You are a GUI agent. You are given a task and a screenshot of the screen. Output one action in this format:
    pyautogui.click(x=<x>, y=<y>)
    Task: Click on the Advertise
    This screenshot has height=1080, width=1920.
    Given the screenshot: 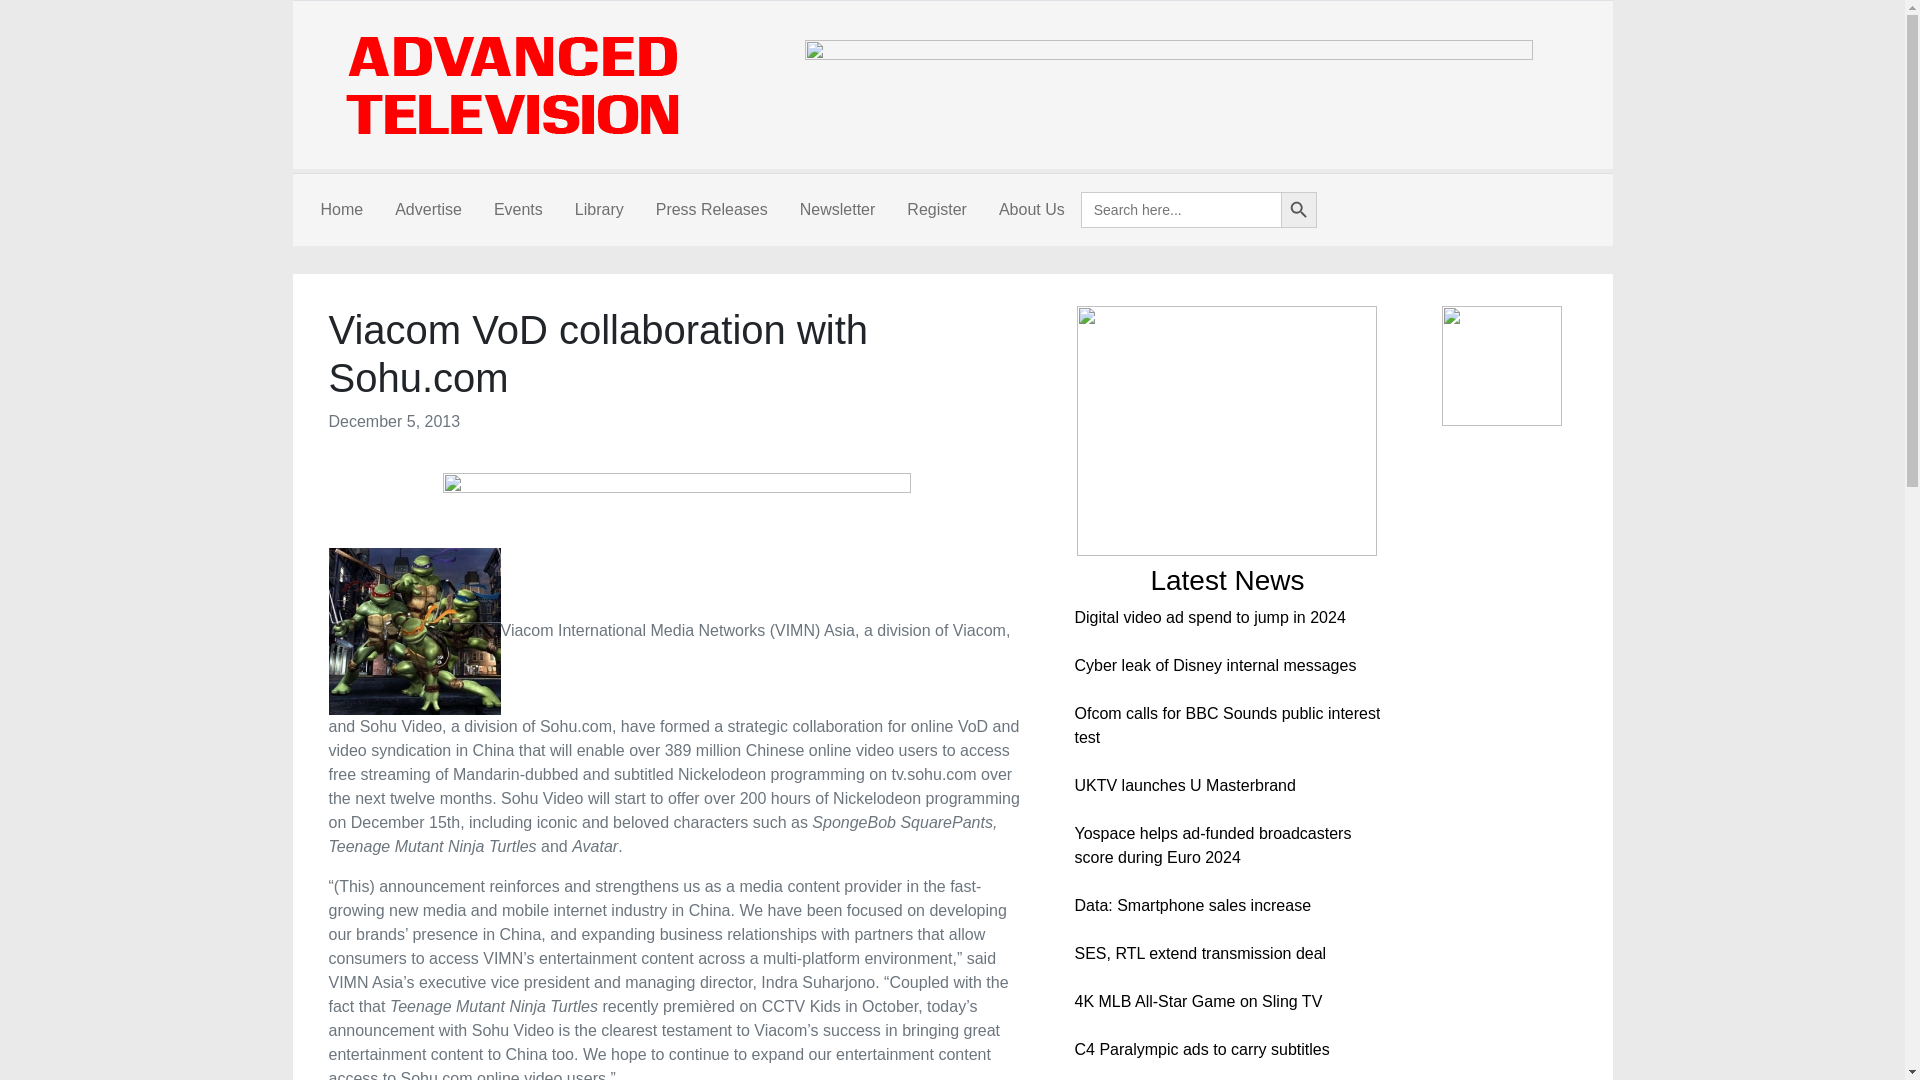 What is the action you would take?
    pyautogui.click(x=428, y=210)
    